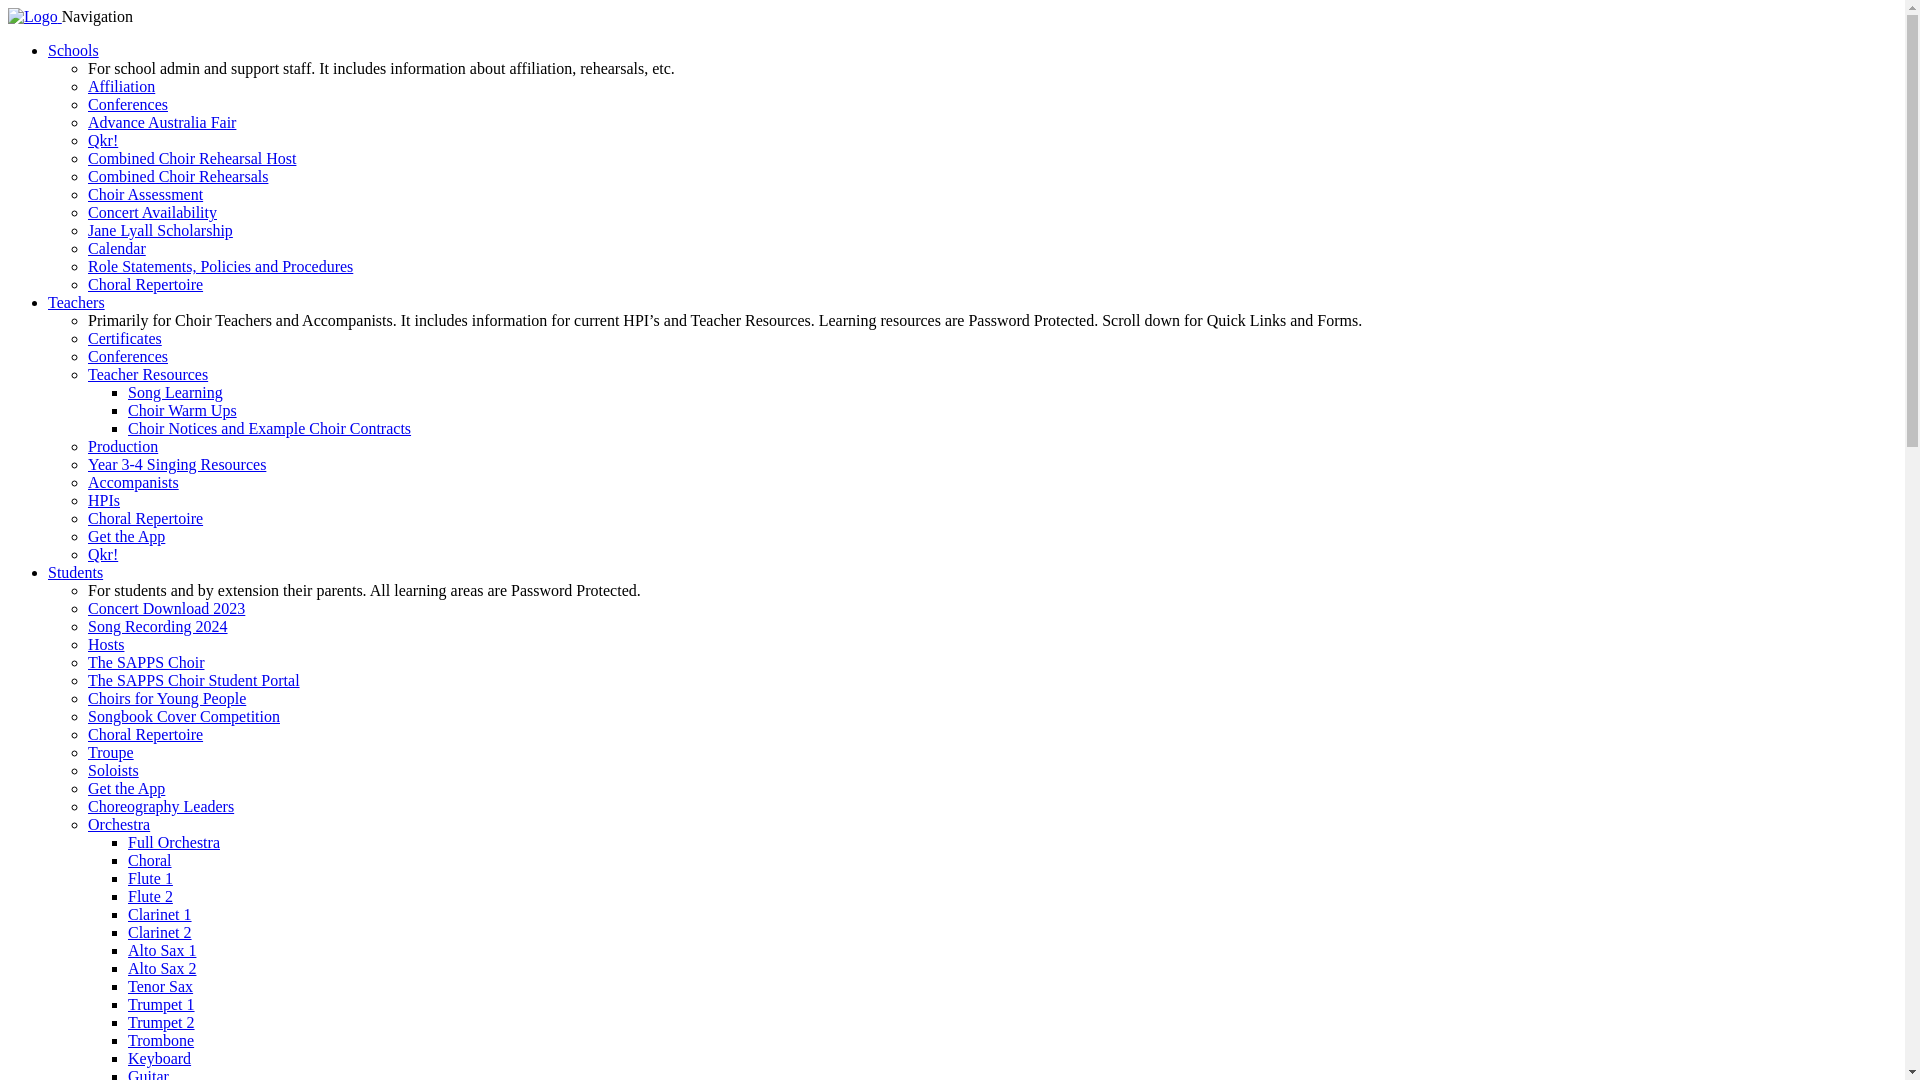 The width and height of the screenshot is (1920, 1080). Describe the element at coordinates (176, 392) in the screenshot. I see `Song Learning` at that location.